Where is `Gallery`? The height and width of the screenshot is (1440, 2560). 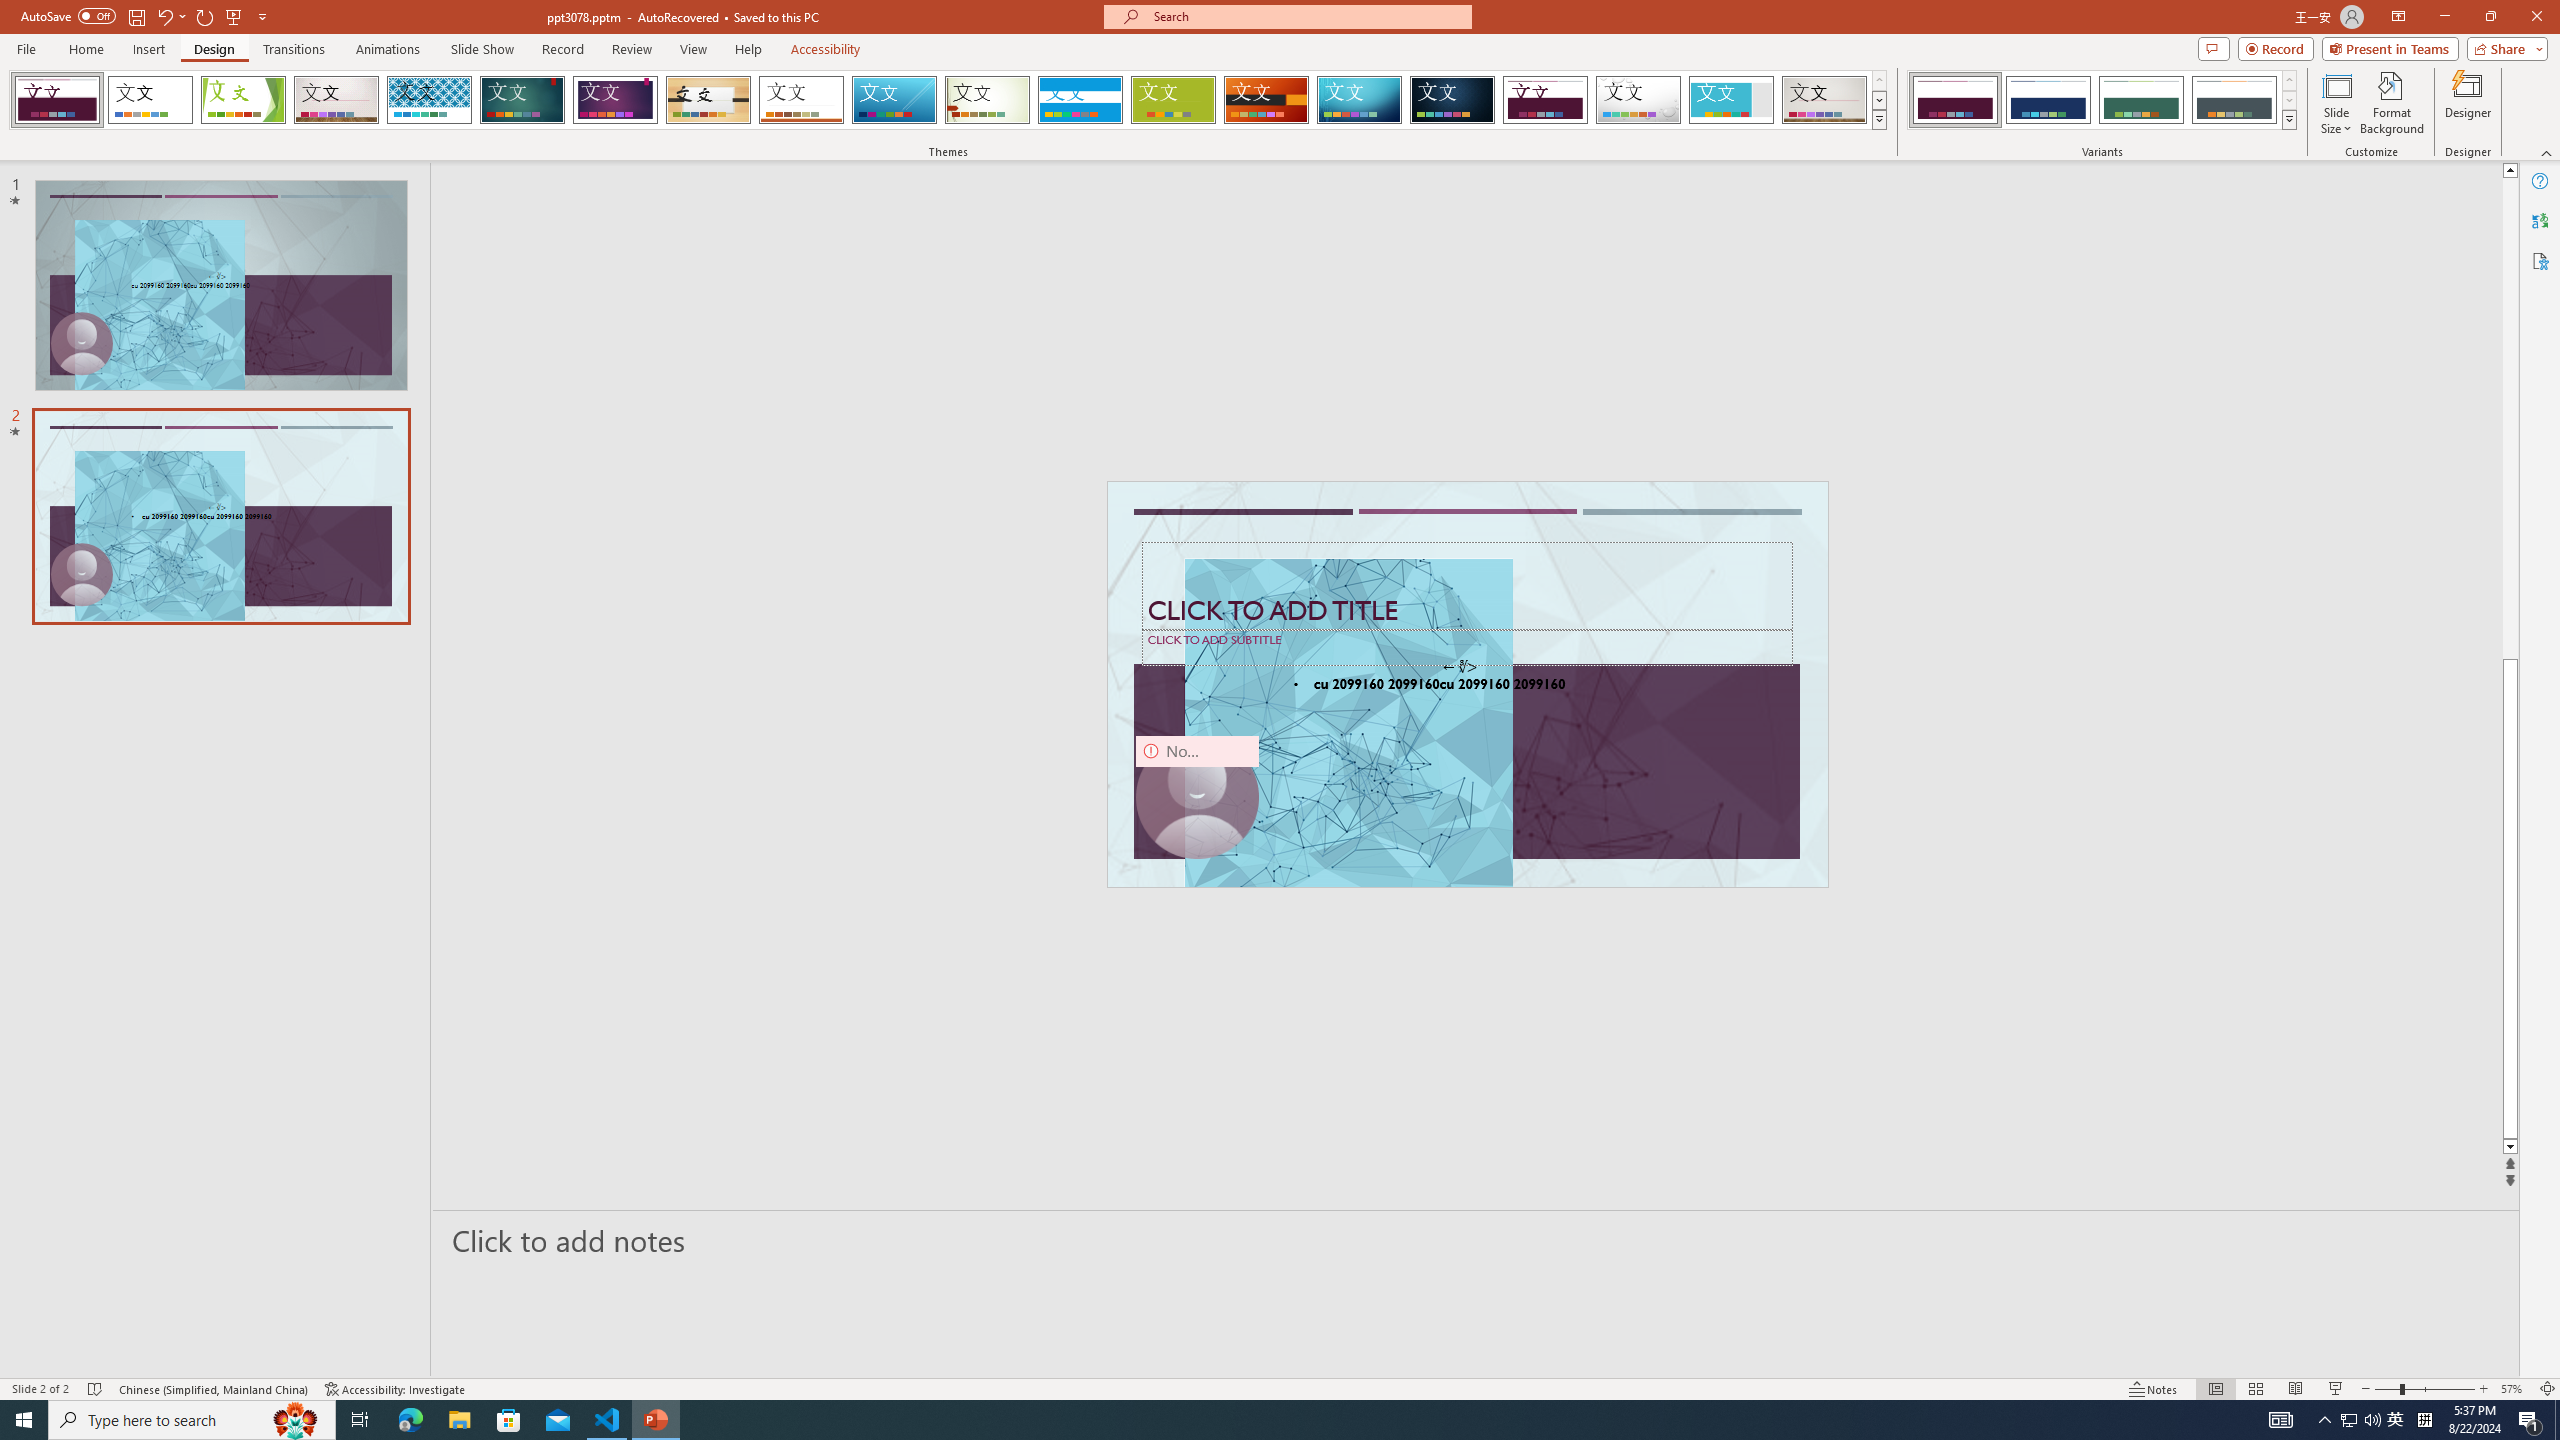
Gallery is located at coordinates (1825, 100).